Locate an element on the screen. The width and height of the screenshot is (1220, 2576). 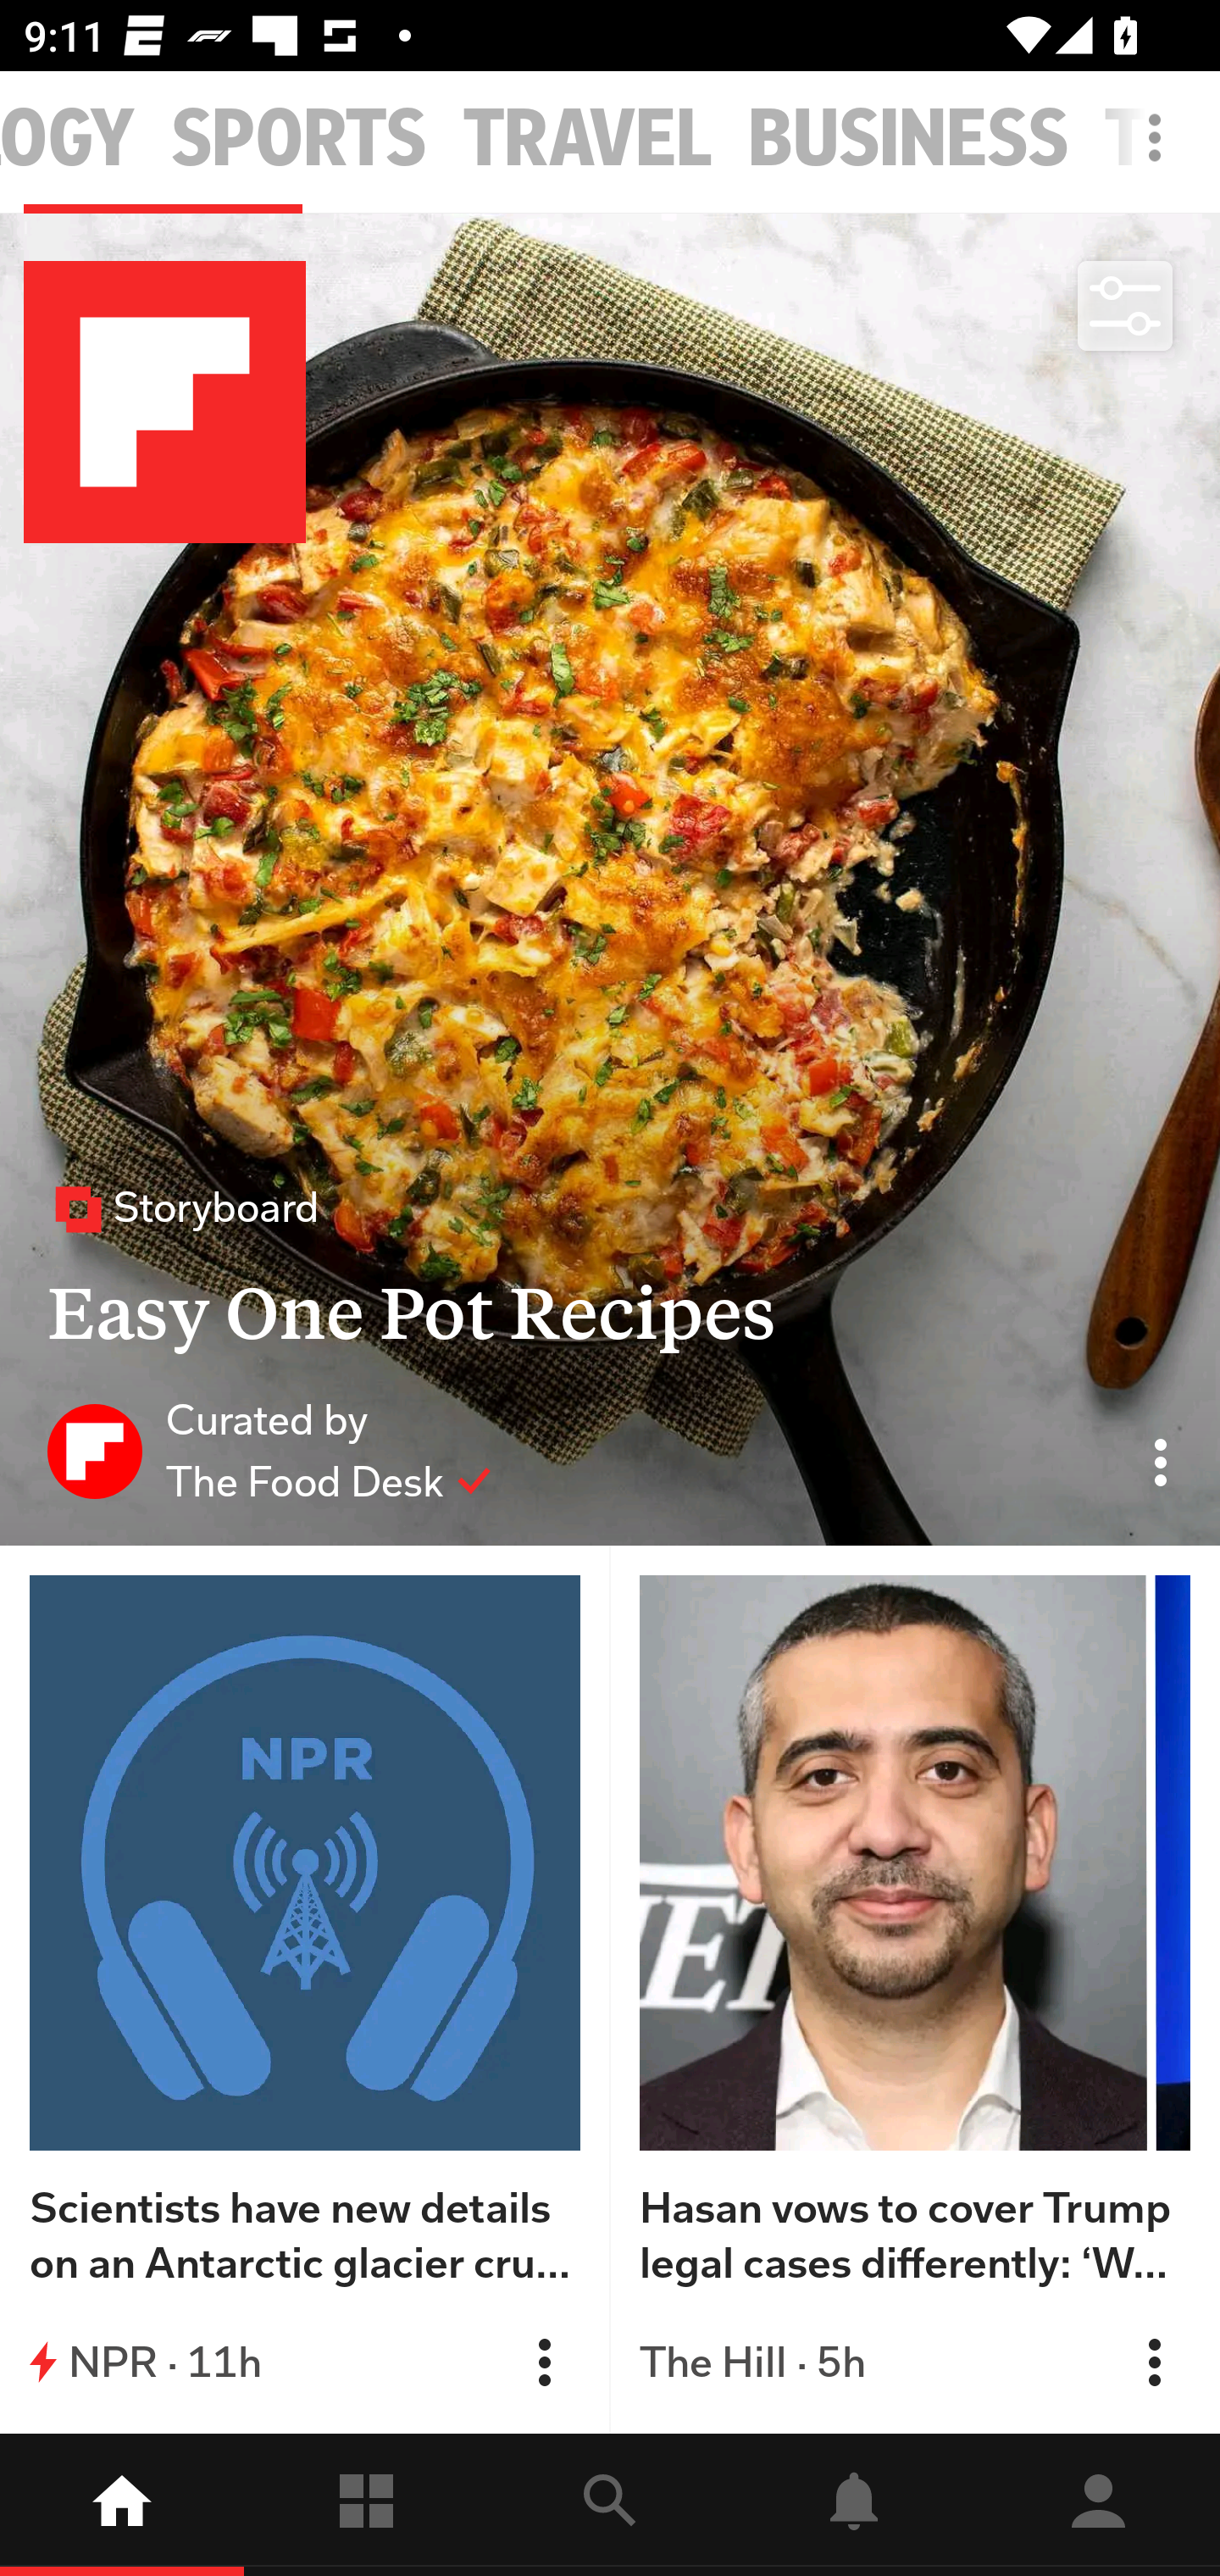
Flip into Magazine is located at coordinates (544, 2362).